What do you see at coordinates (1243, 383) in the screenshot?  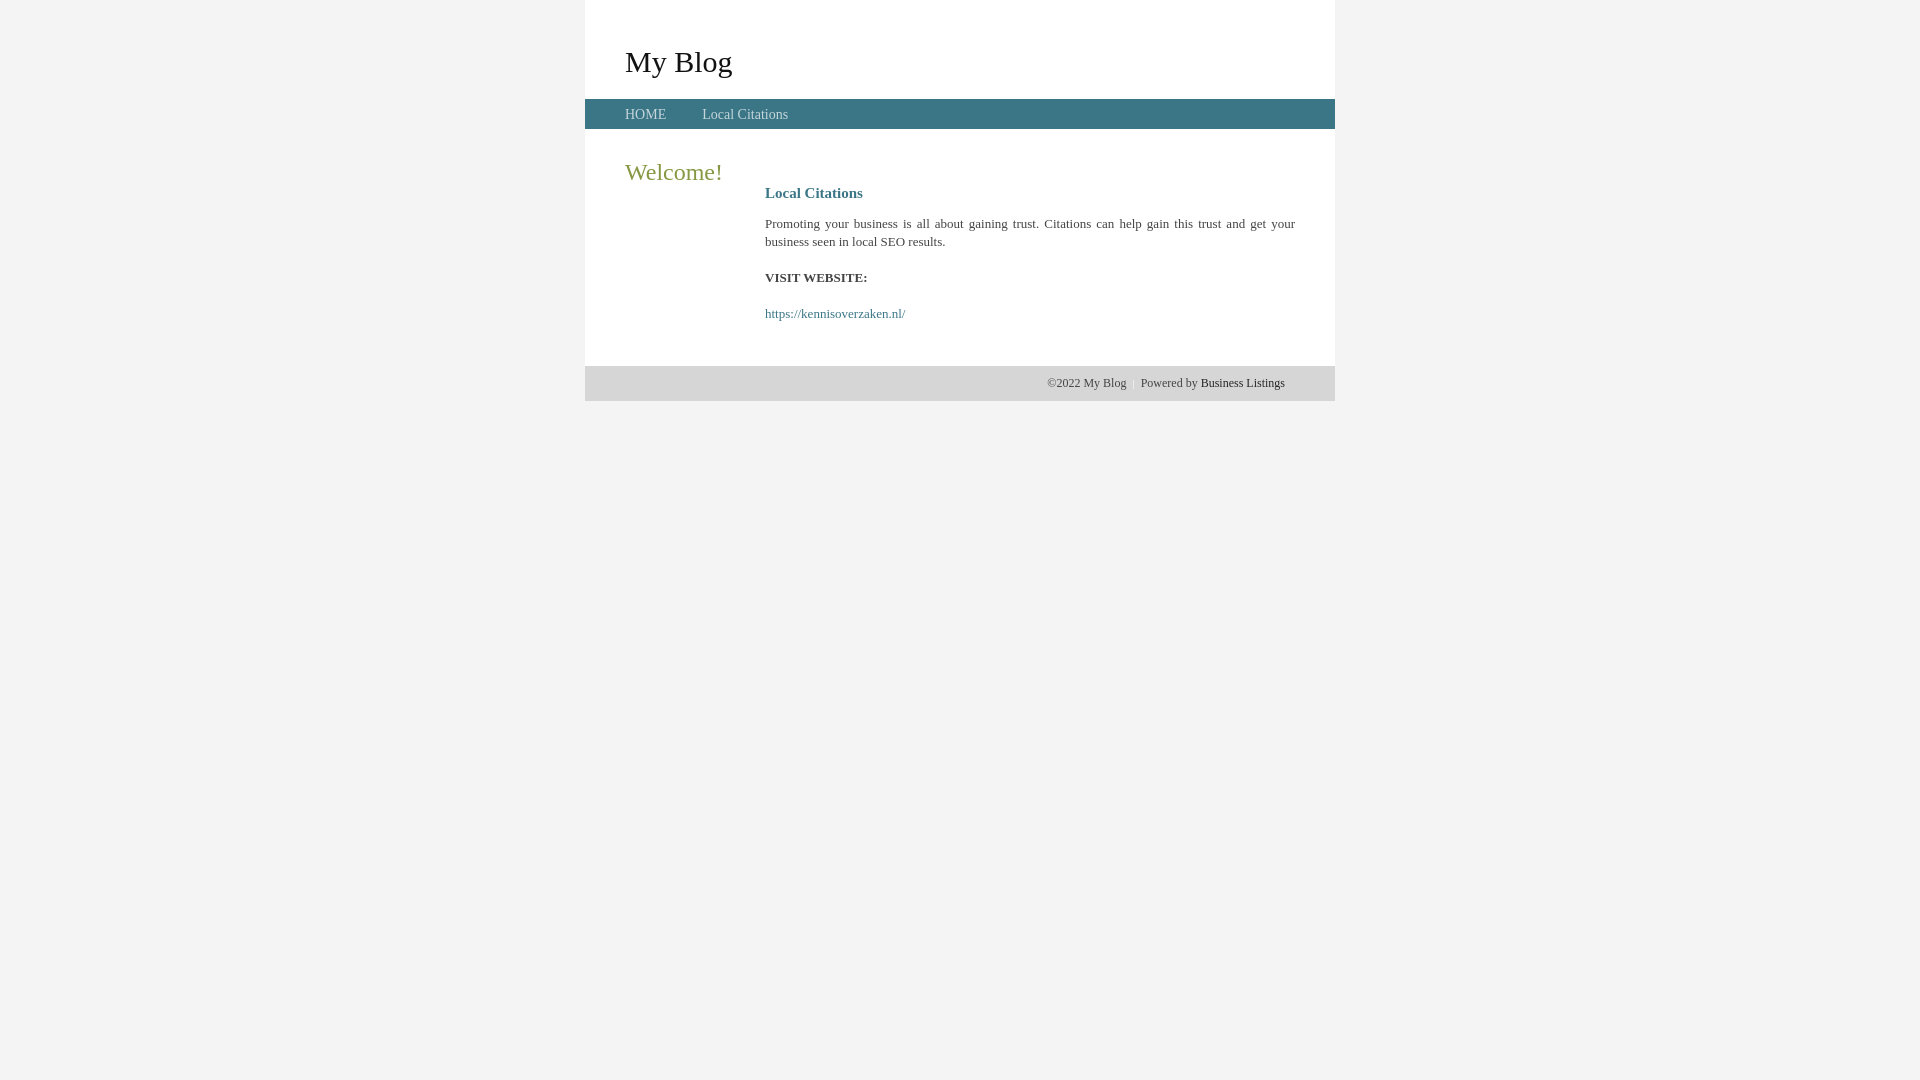 I see `Business Listings` at bounding box center [1243, 383].